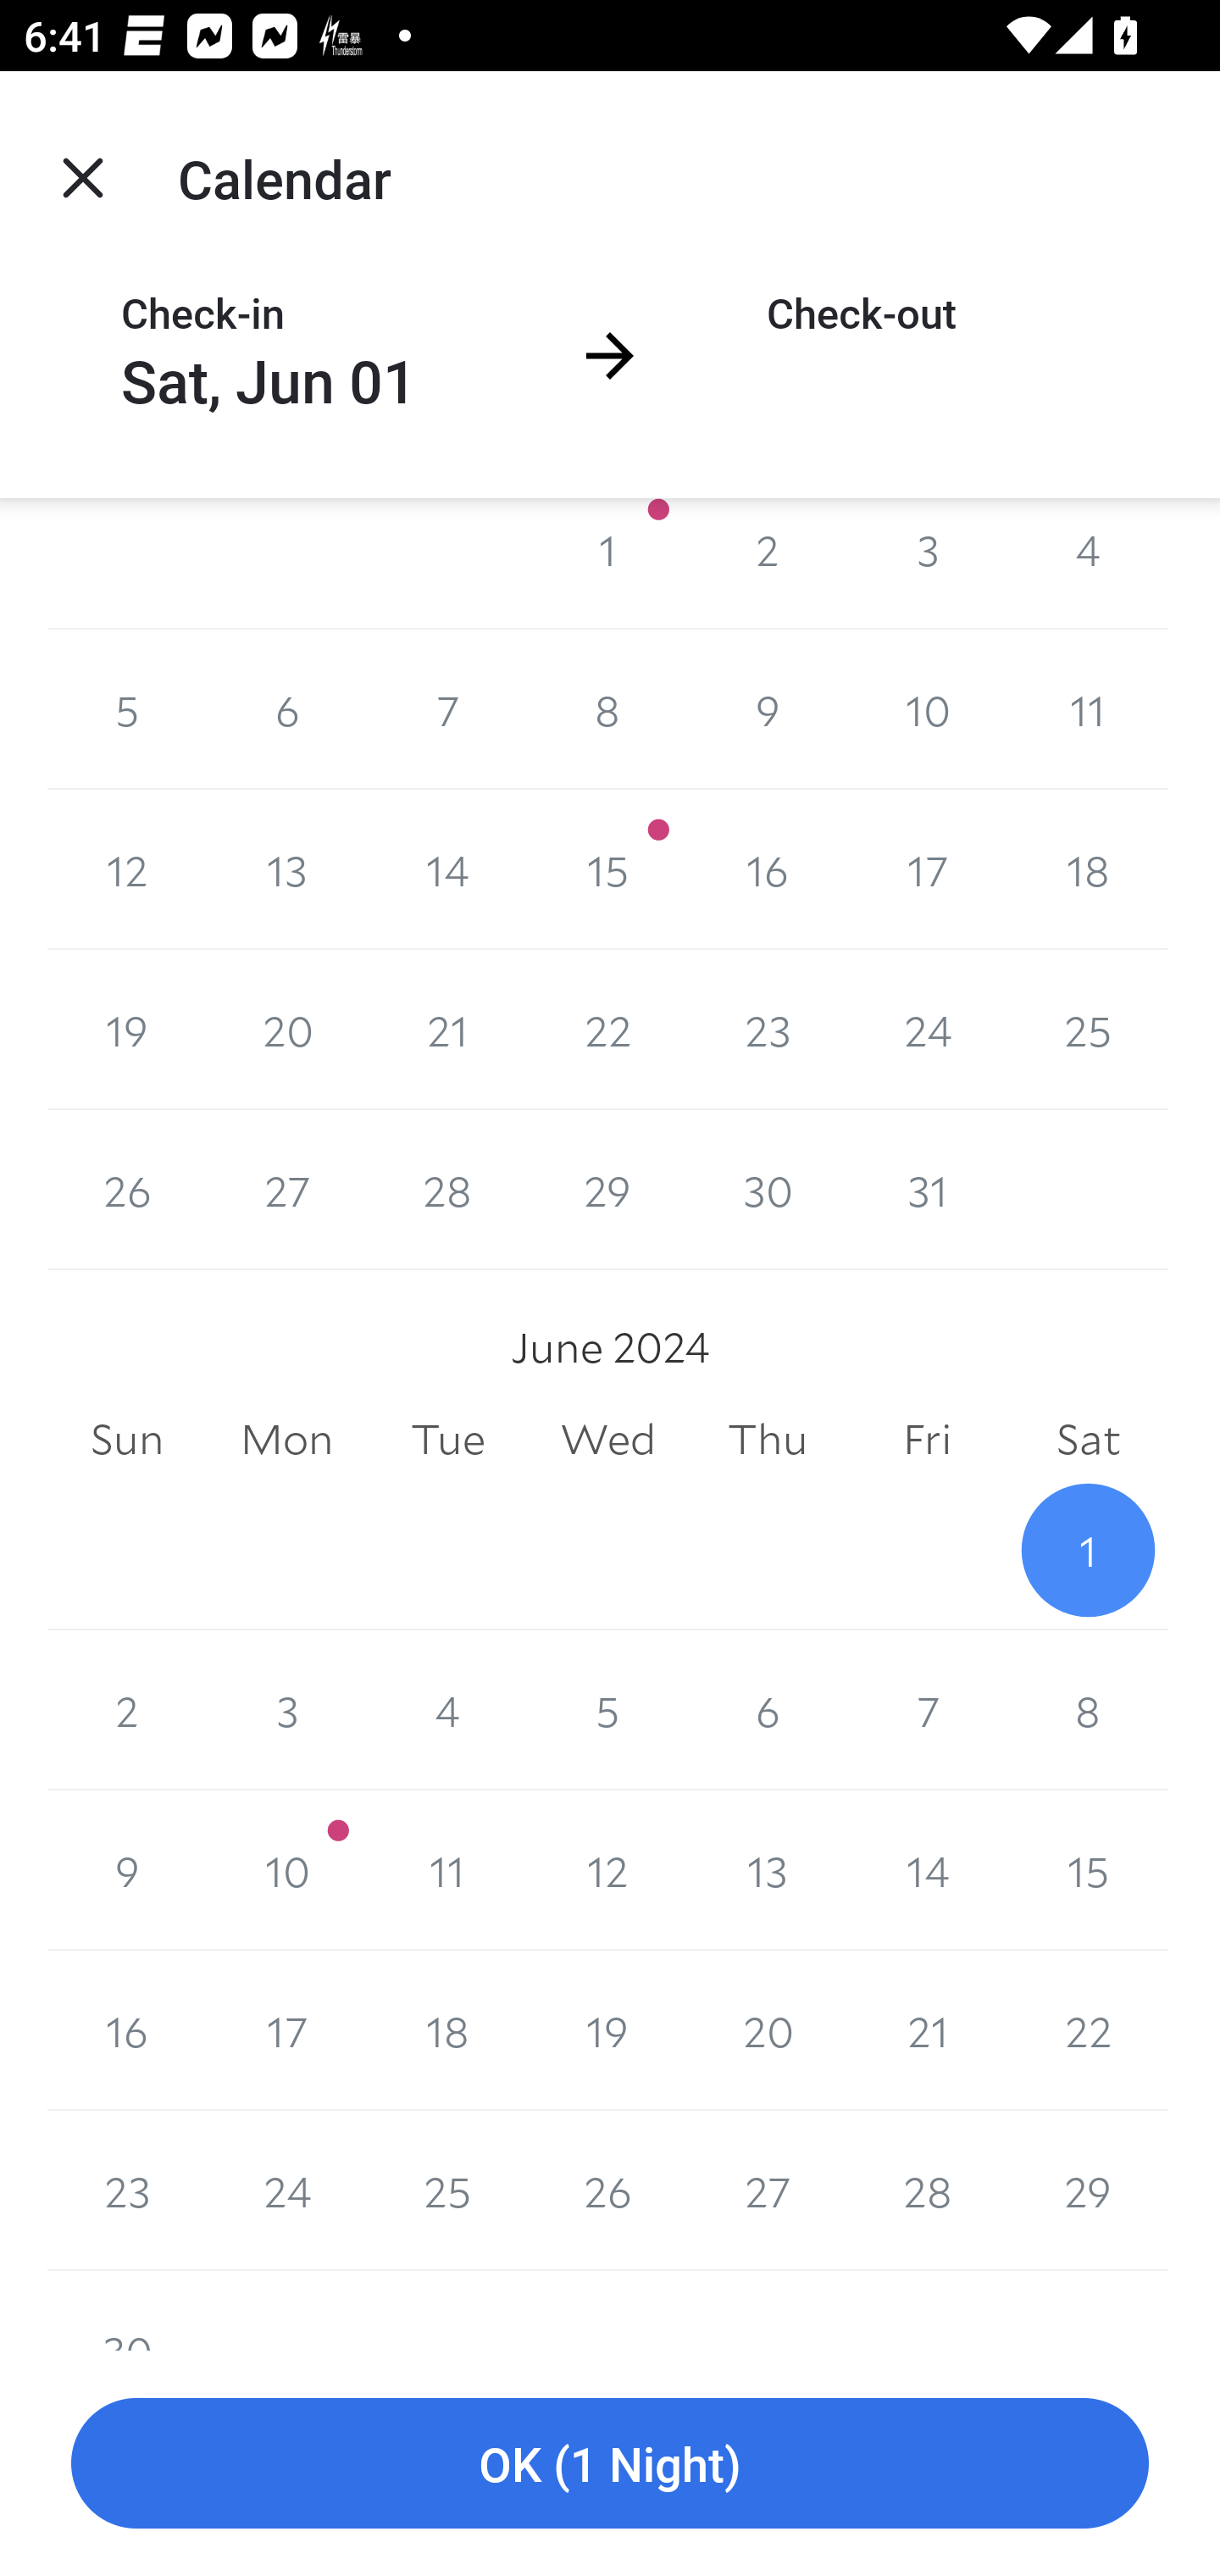  Describe the element at coordinates (1088, 1439) in the screenshot. I see `Sat` at that location.